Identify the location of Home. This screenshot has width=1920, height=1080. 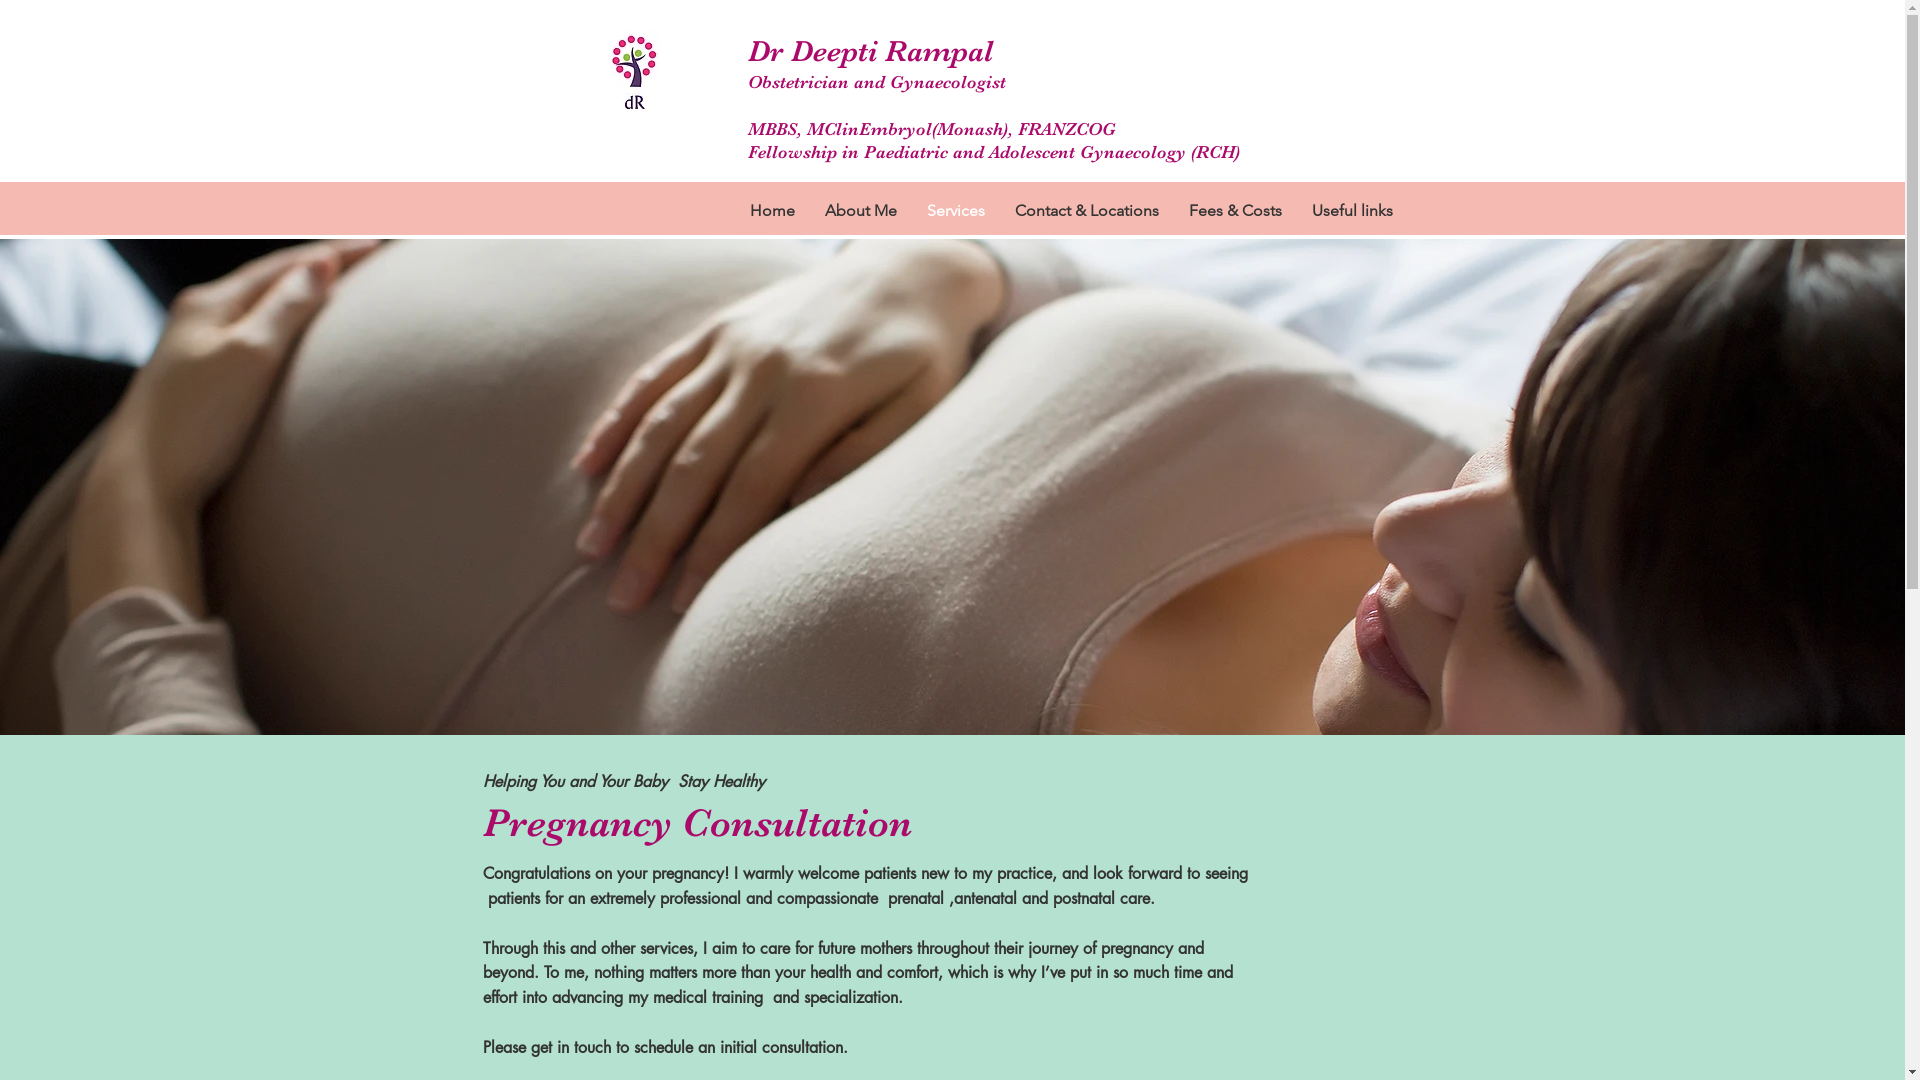
(772, 210).